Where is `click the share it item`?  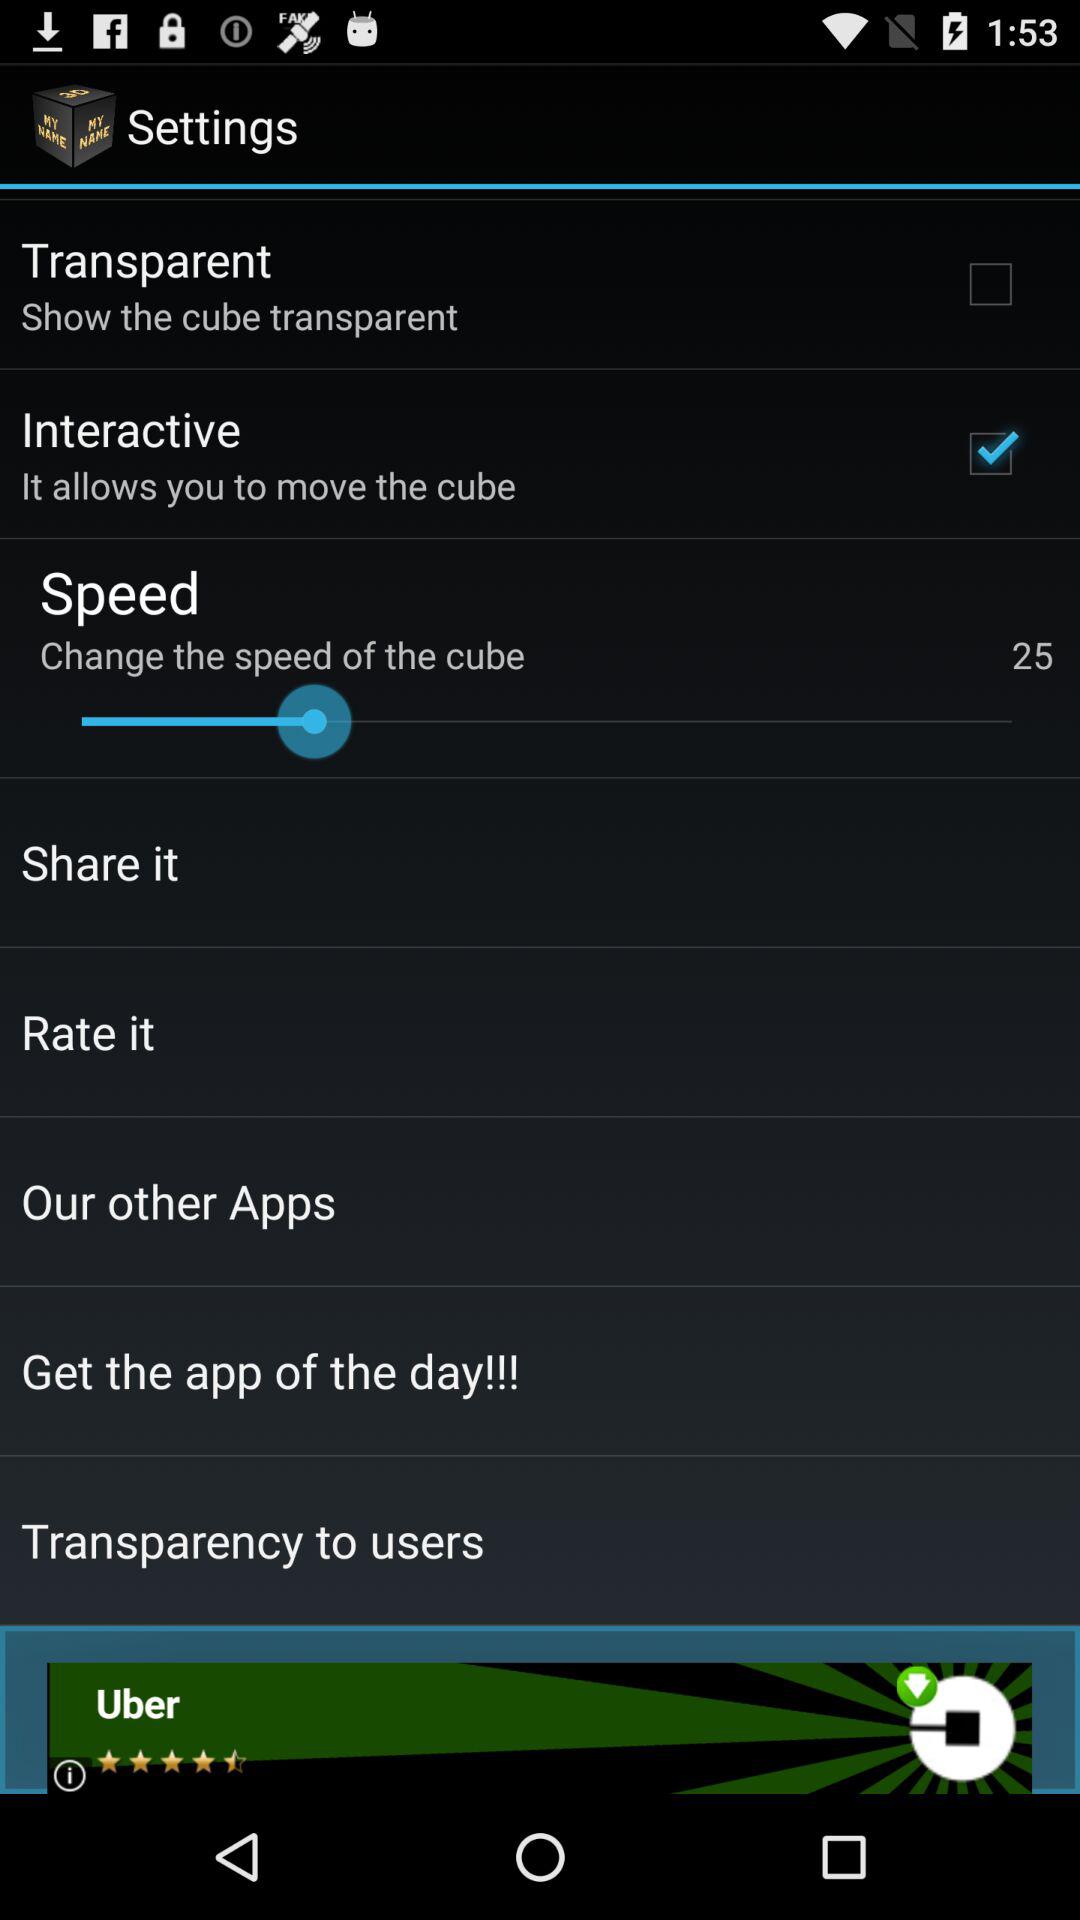 click the share it item is located at coordinates (100, 862).